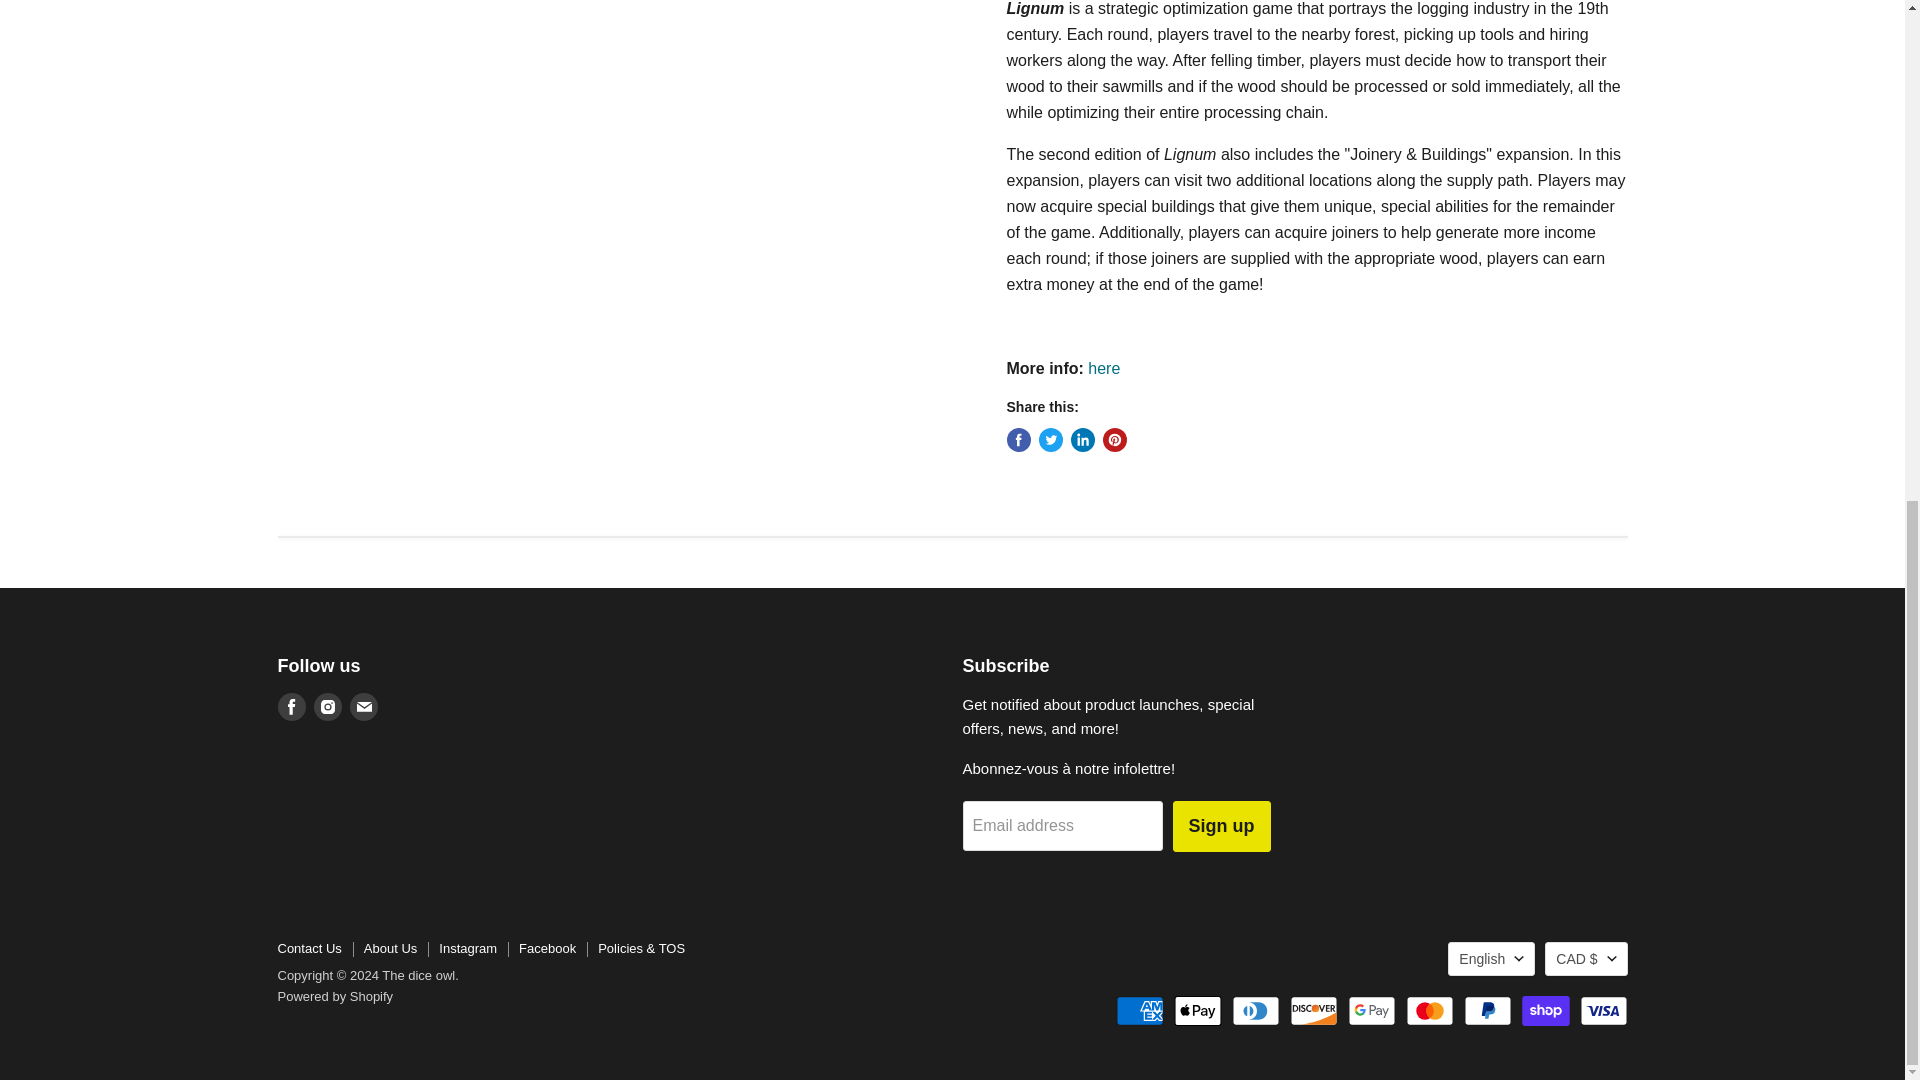  I want to click on Discover, so click(1314, 1010).